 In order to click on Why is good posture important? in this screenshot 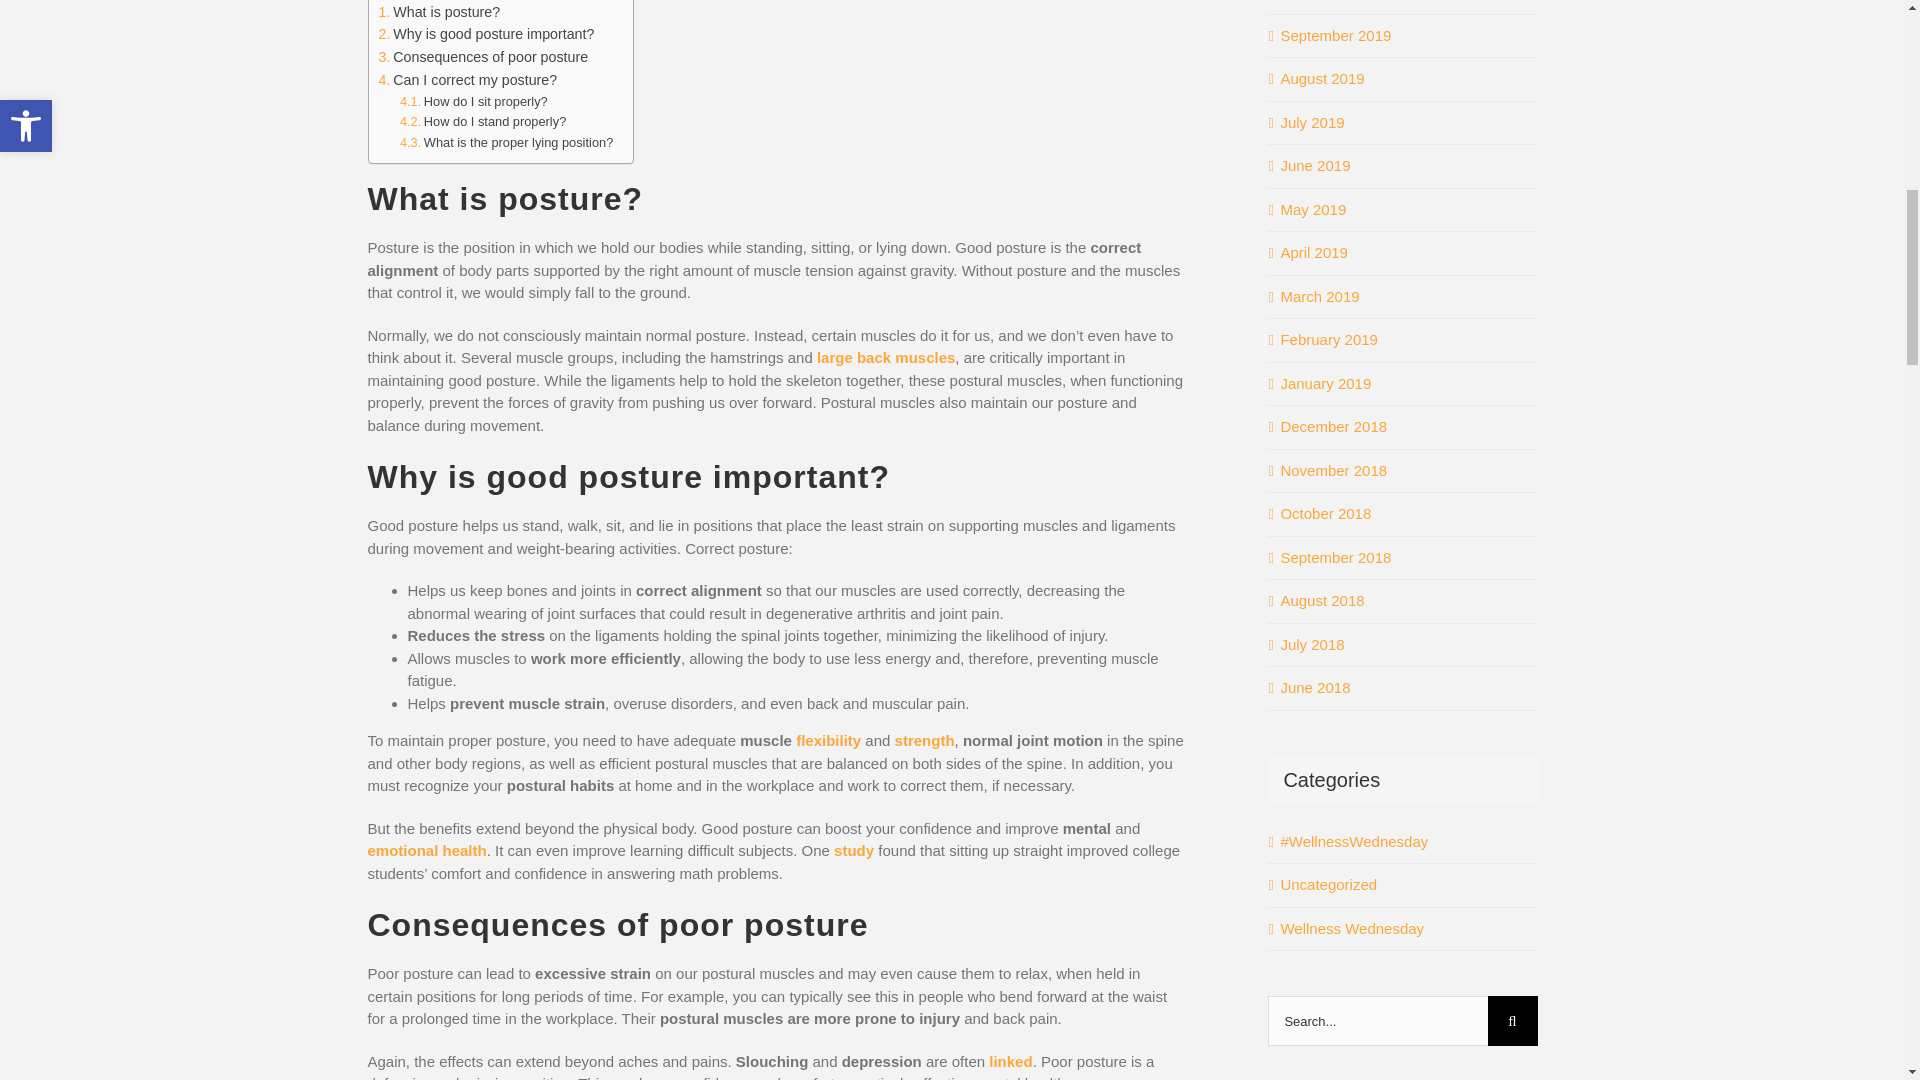, I will do `click(486, 34)`.